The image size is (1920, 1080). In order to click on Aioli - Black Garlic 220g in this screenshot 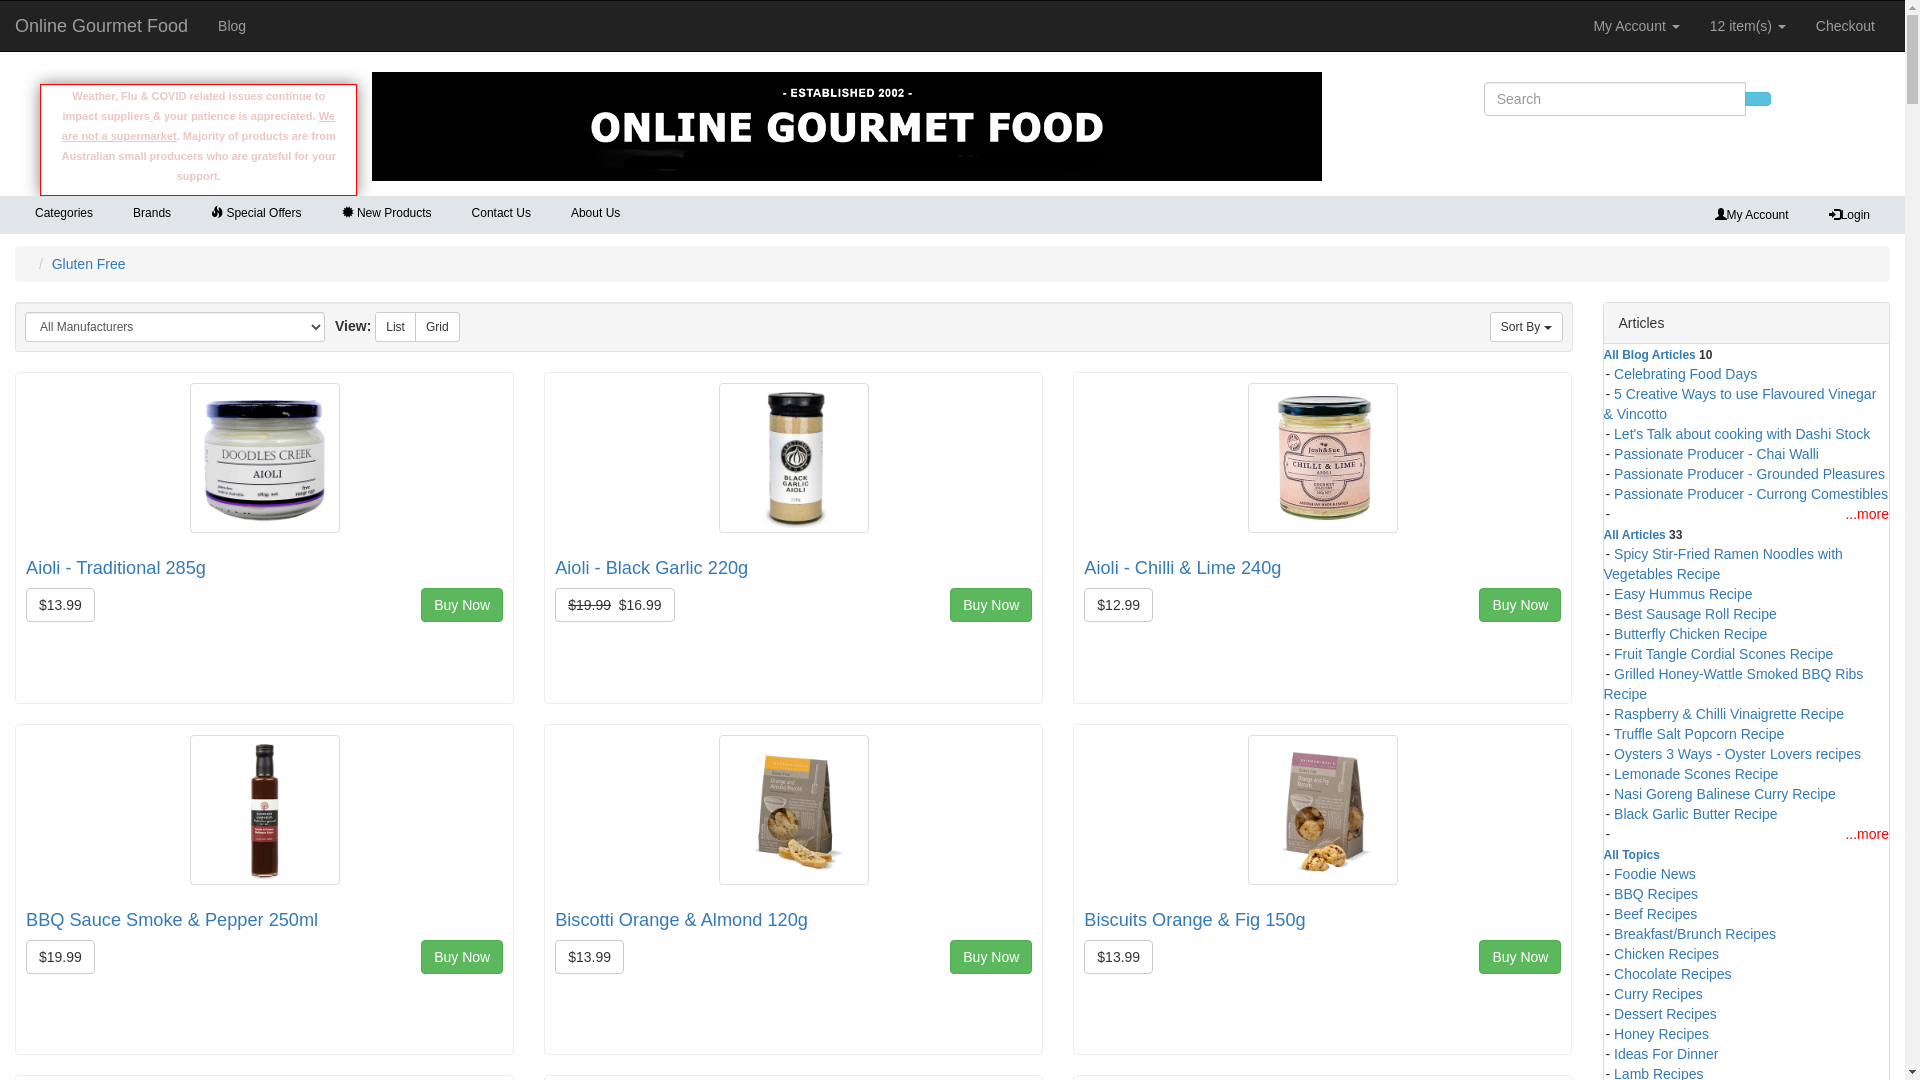, I will do `click(652, 568)`.